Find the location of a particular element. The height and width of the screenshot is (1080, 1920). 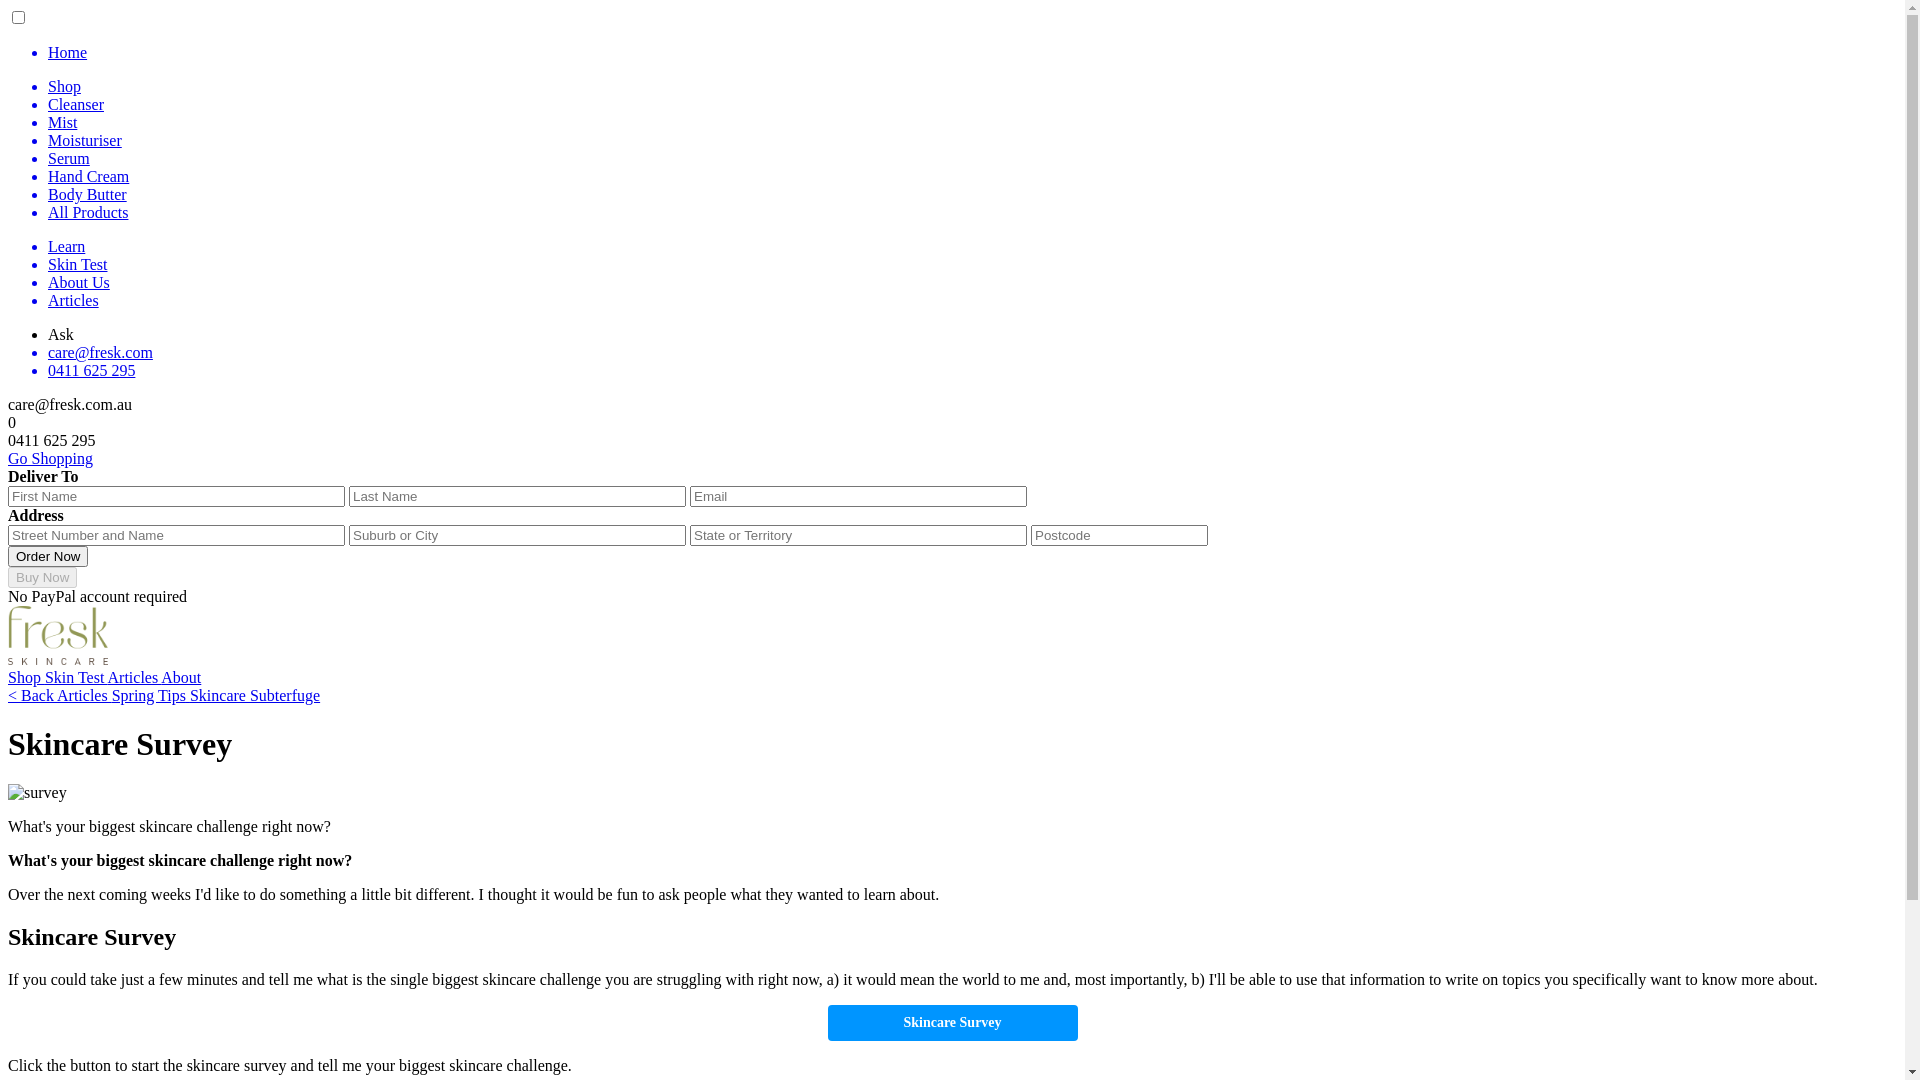

Hand Cream is located at coordinates (972, 177).